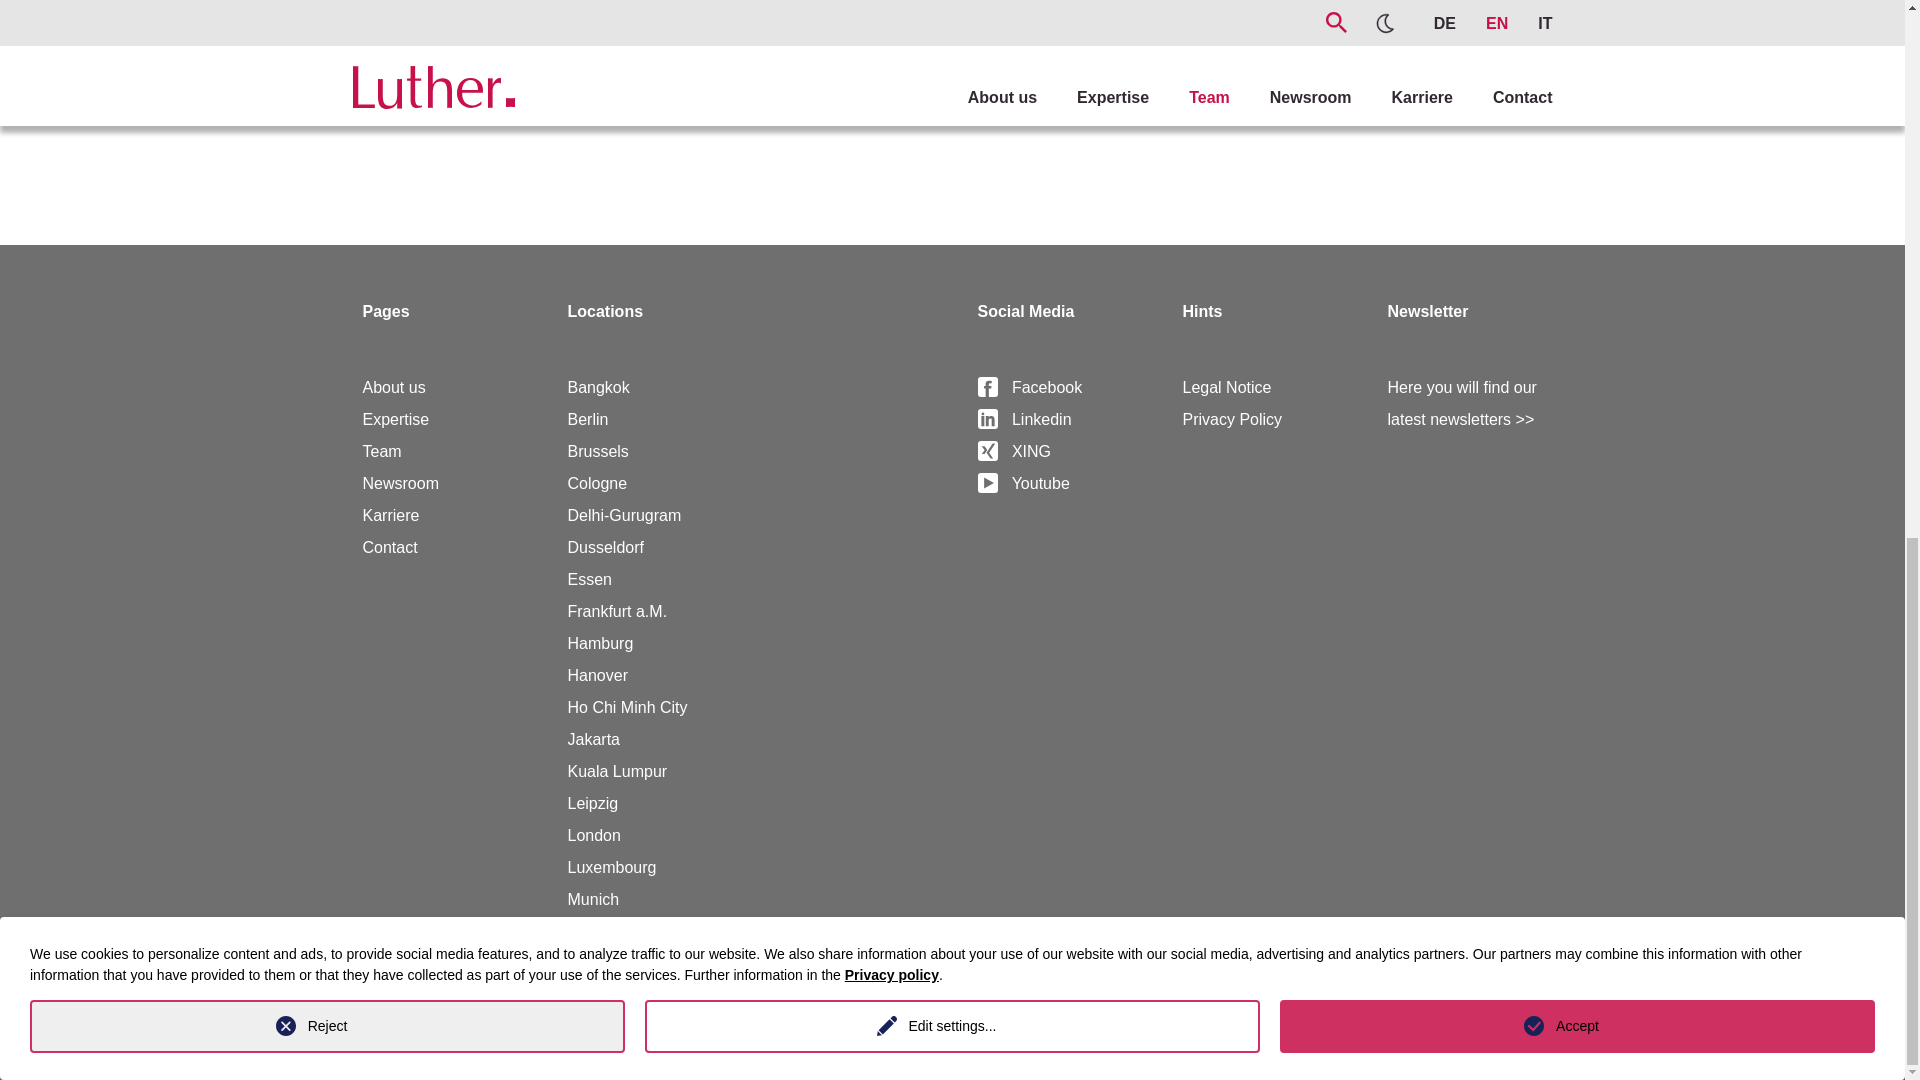 The height and width of the screenshot is (1080, 1920). Describe the element at coordinates (393, 388) in the screenshot. I see `About us` at that location.